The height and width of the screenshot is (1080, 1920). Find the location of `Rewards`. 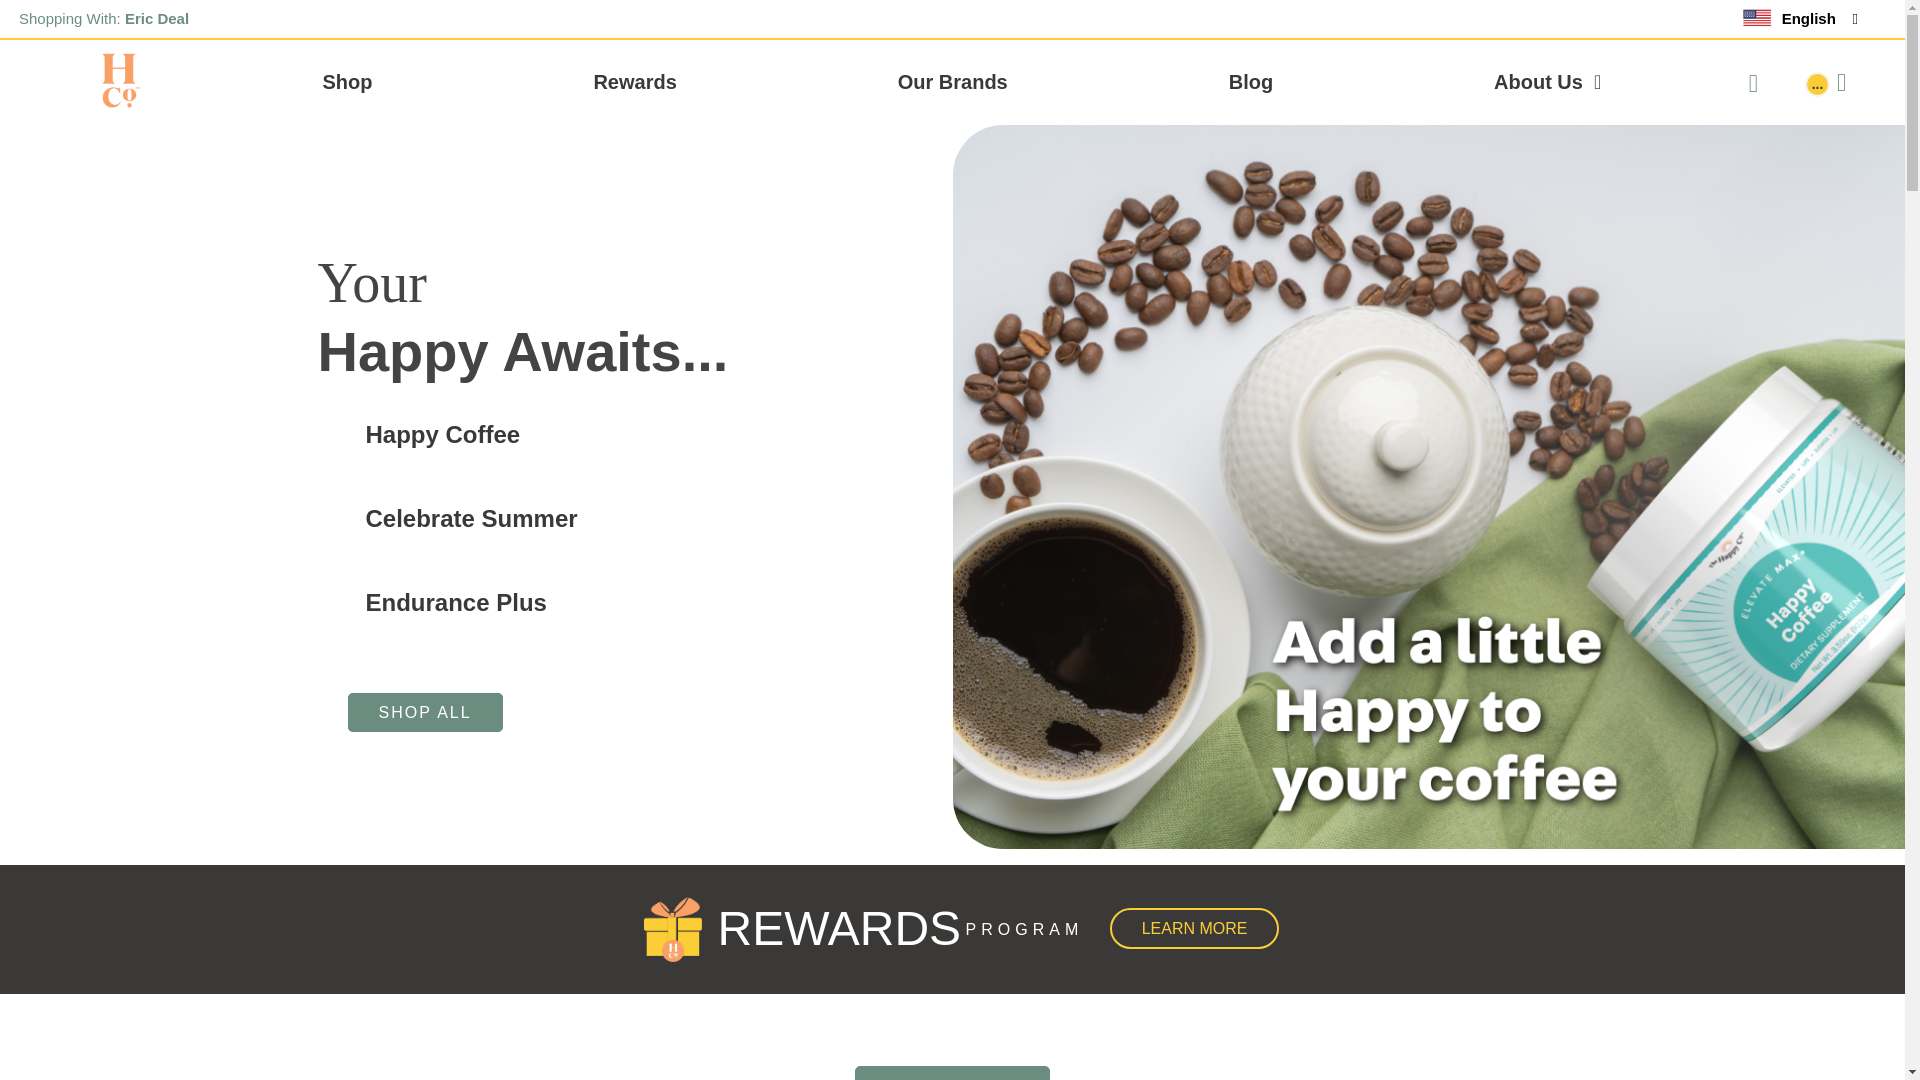

Rewards is located at coordinates (634, 82).